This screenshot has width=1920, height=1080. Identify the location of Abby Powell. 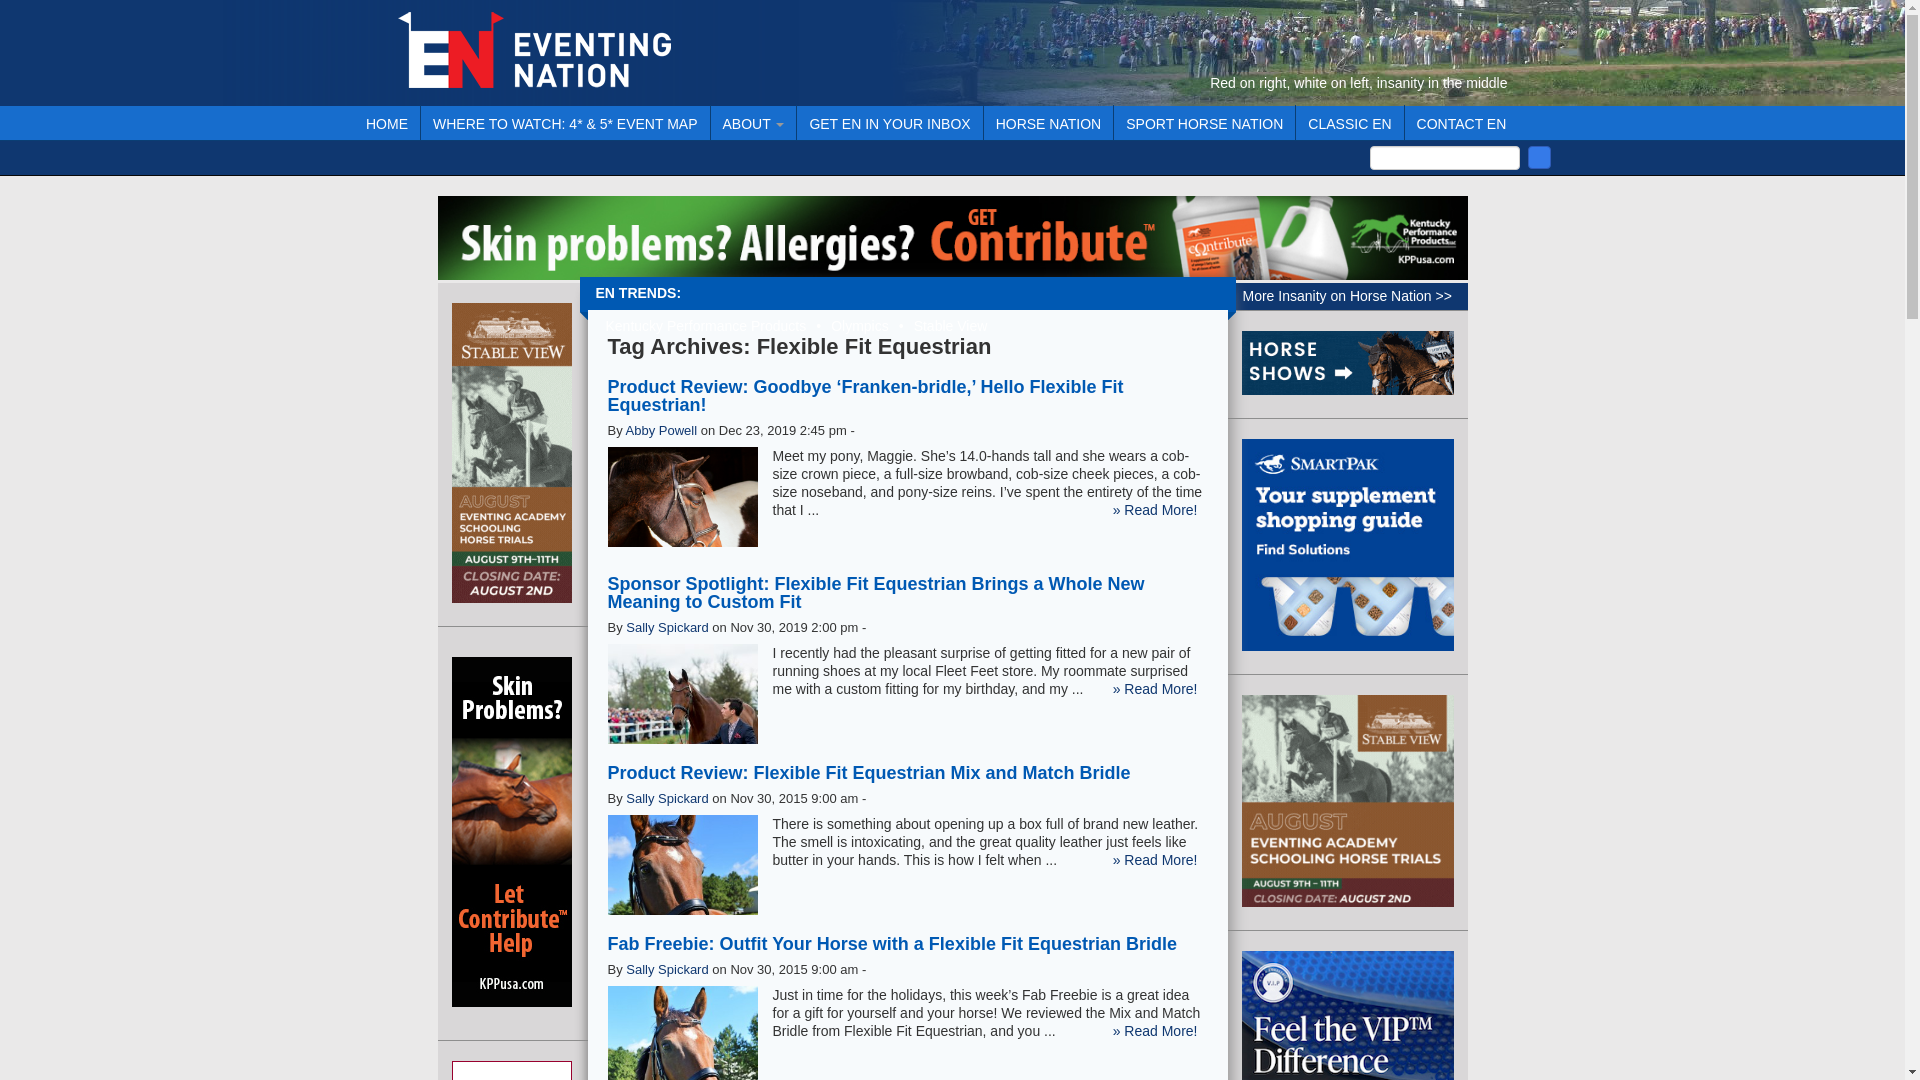
(662, 430).